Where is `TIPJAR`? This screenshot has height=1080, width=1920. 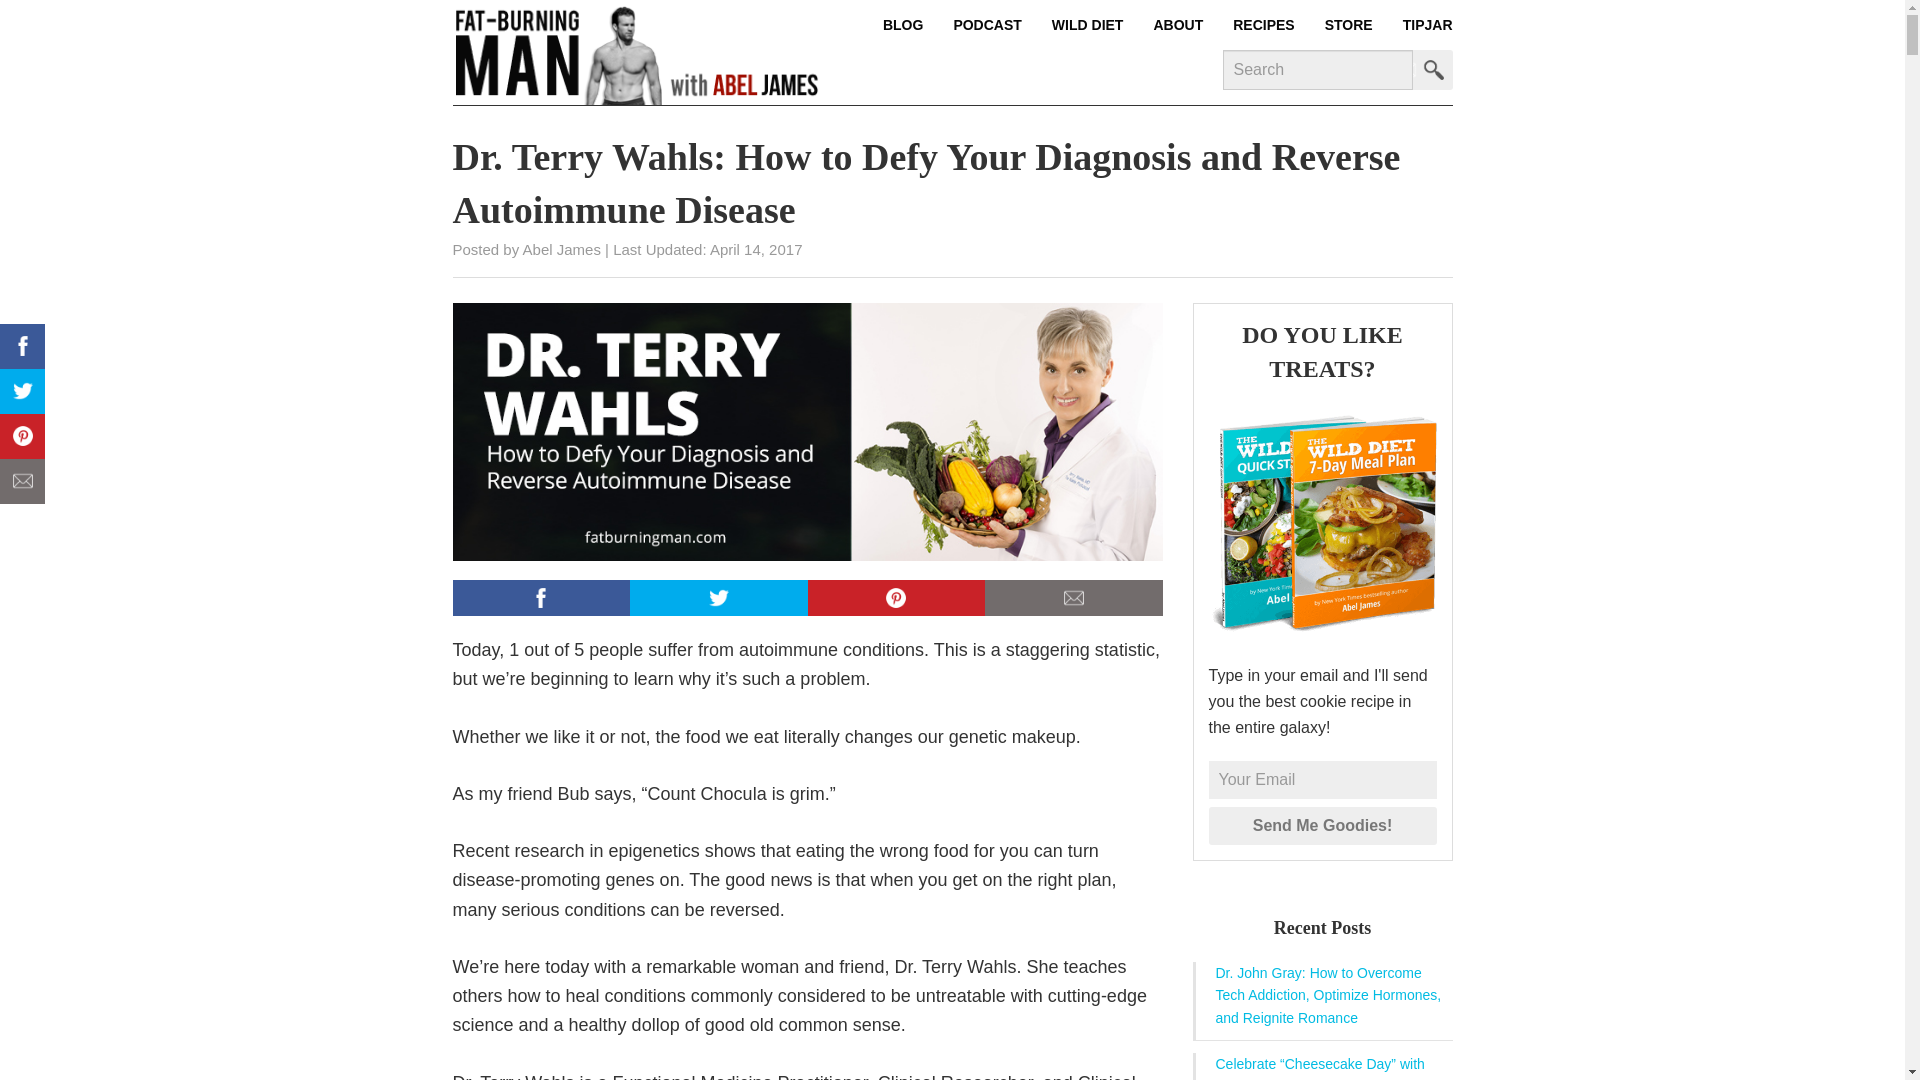
TIPJAR is located at coordinates (1420, 24).